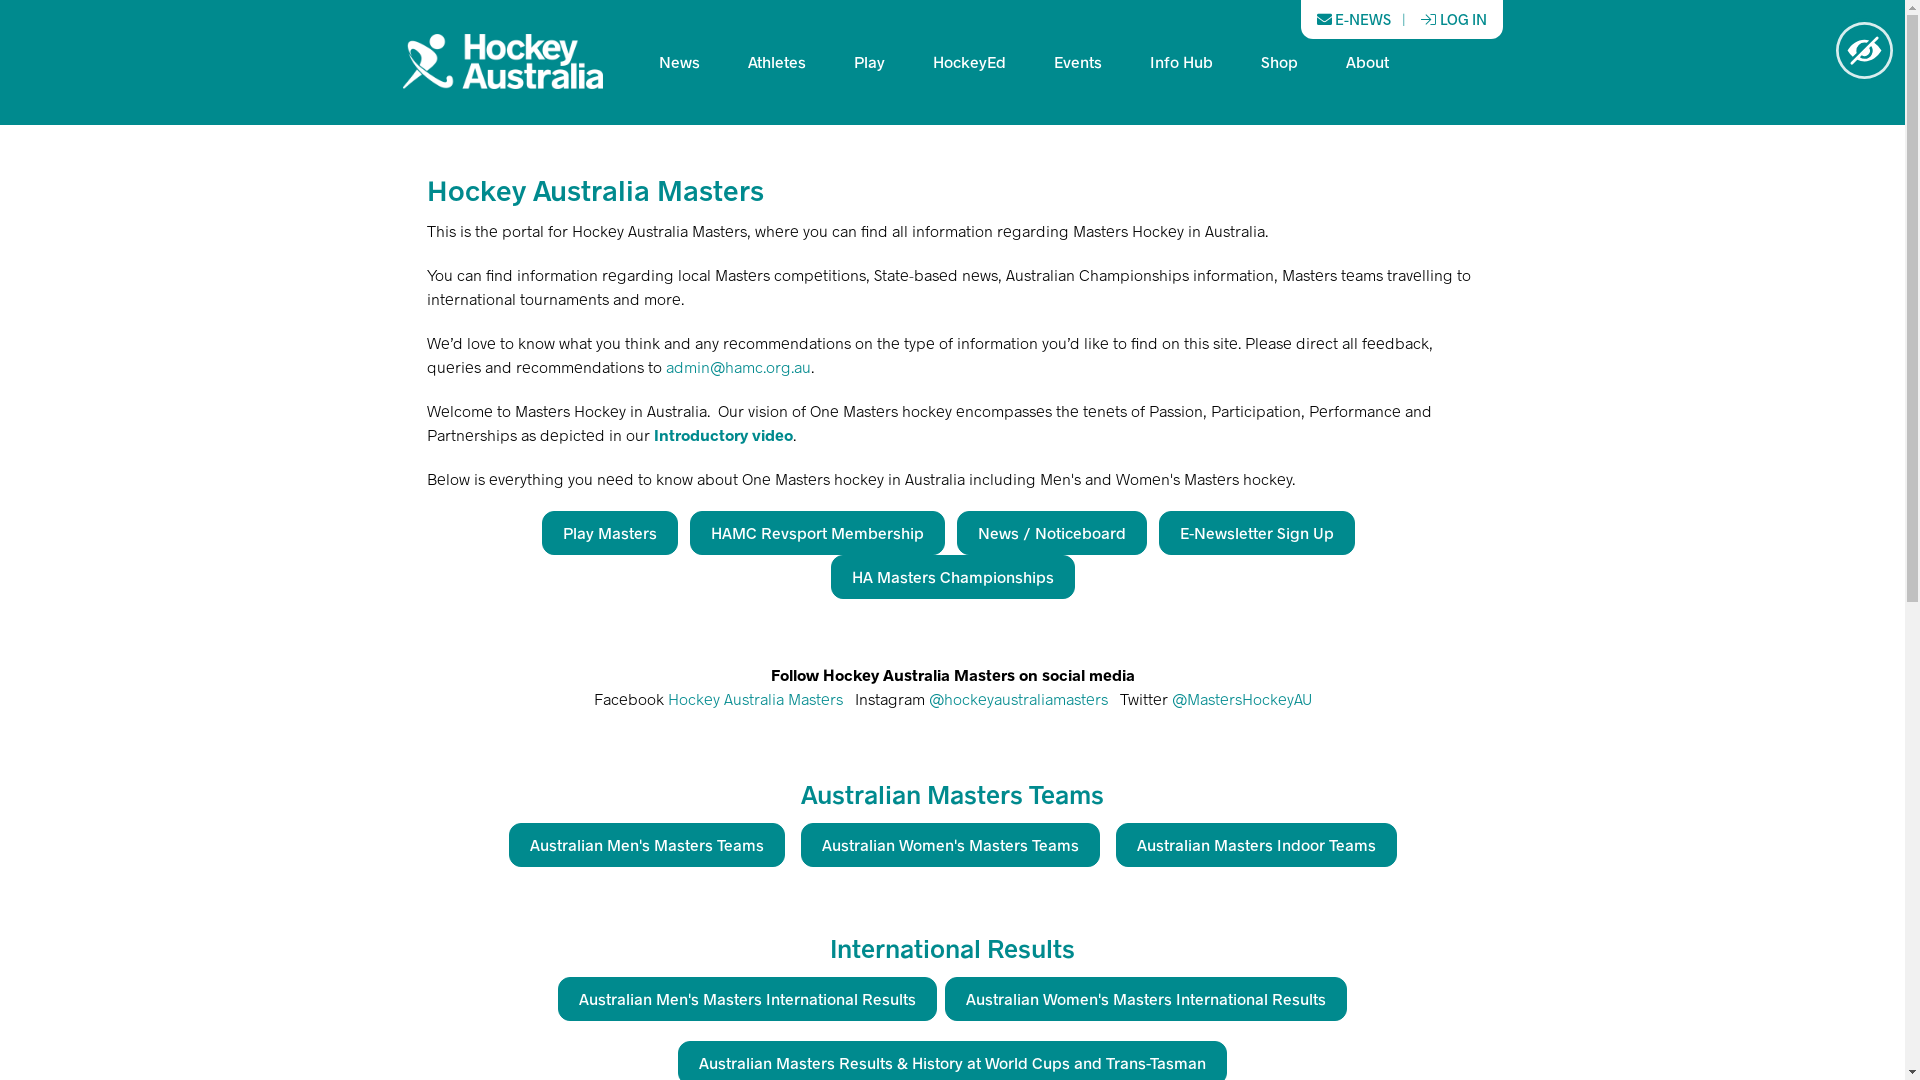  I want to click on Australian Men's Masters Teams, so click(646, 845).